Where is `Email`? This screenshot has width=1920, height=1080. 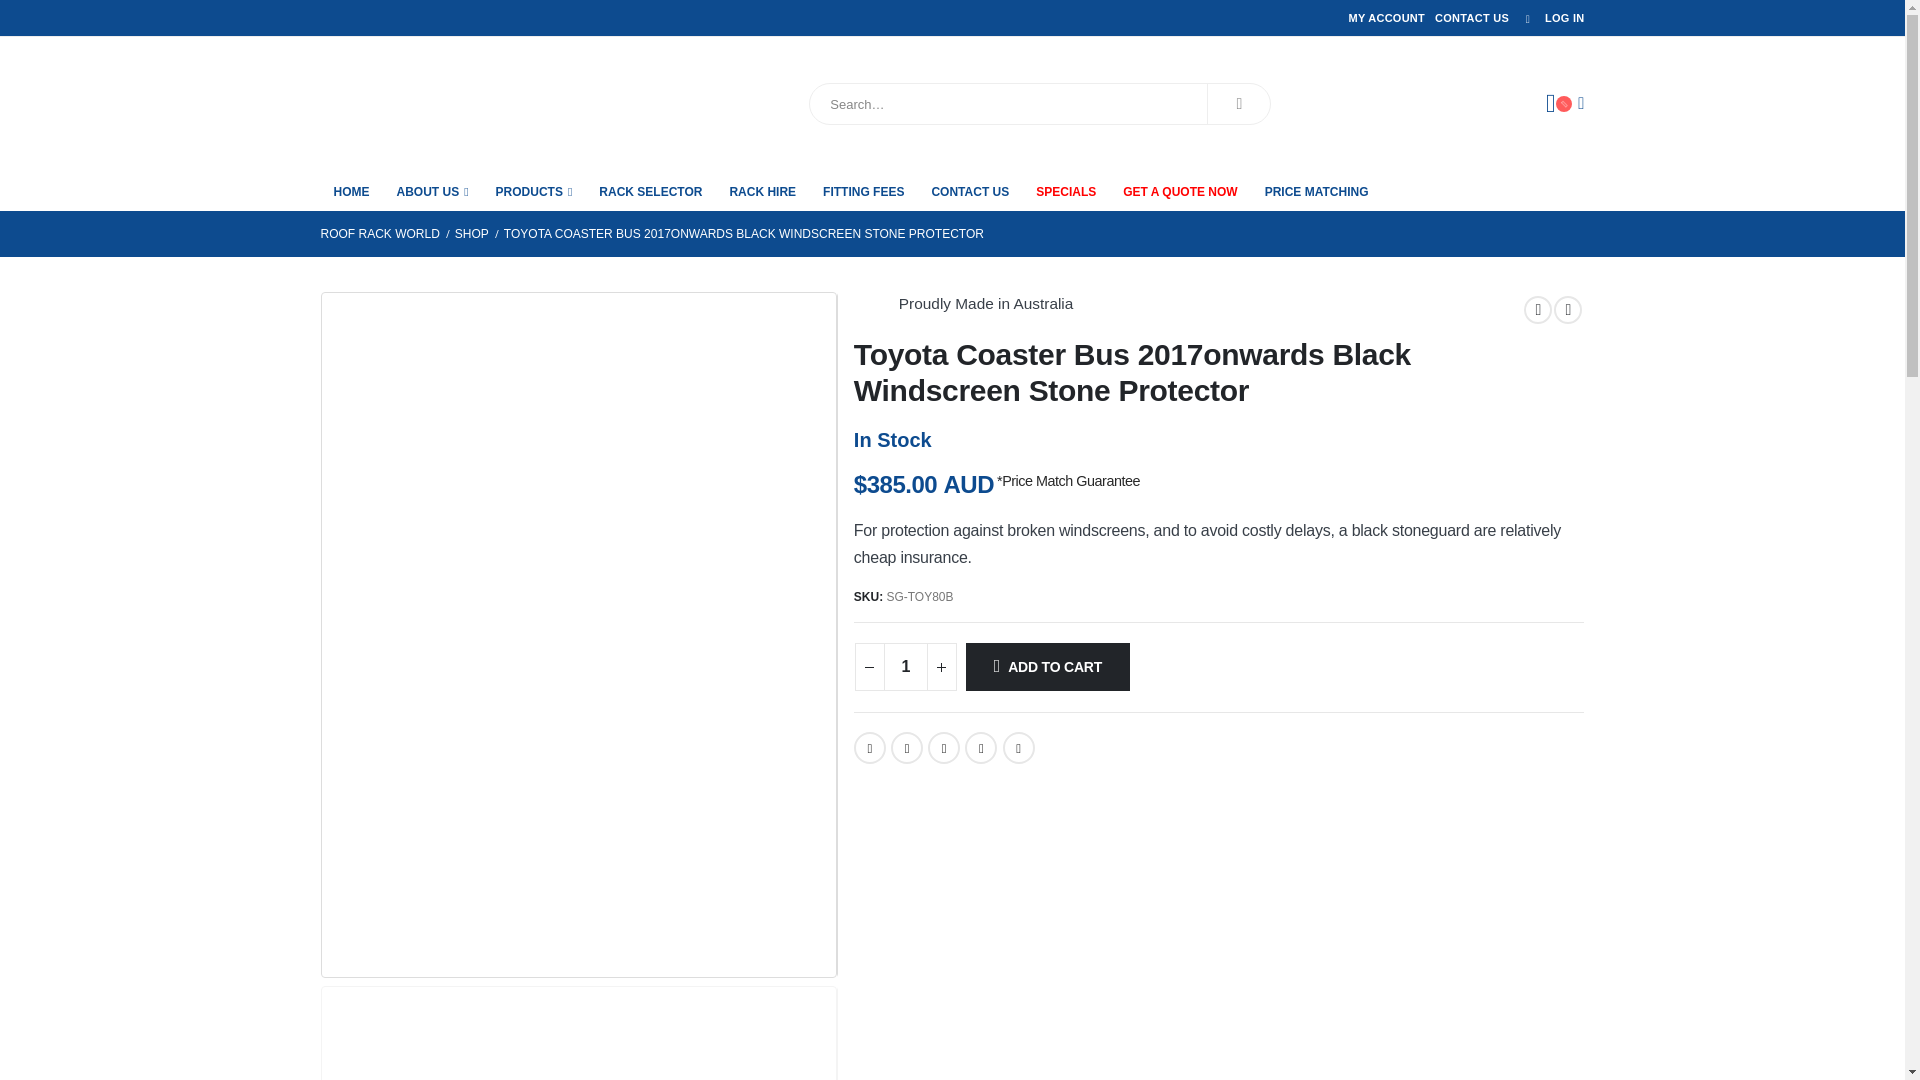
Email is located at coordinates (1018, 748).